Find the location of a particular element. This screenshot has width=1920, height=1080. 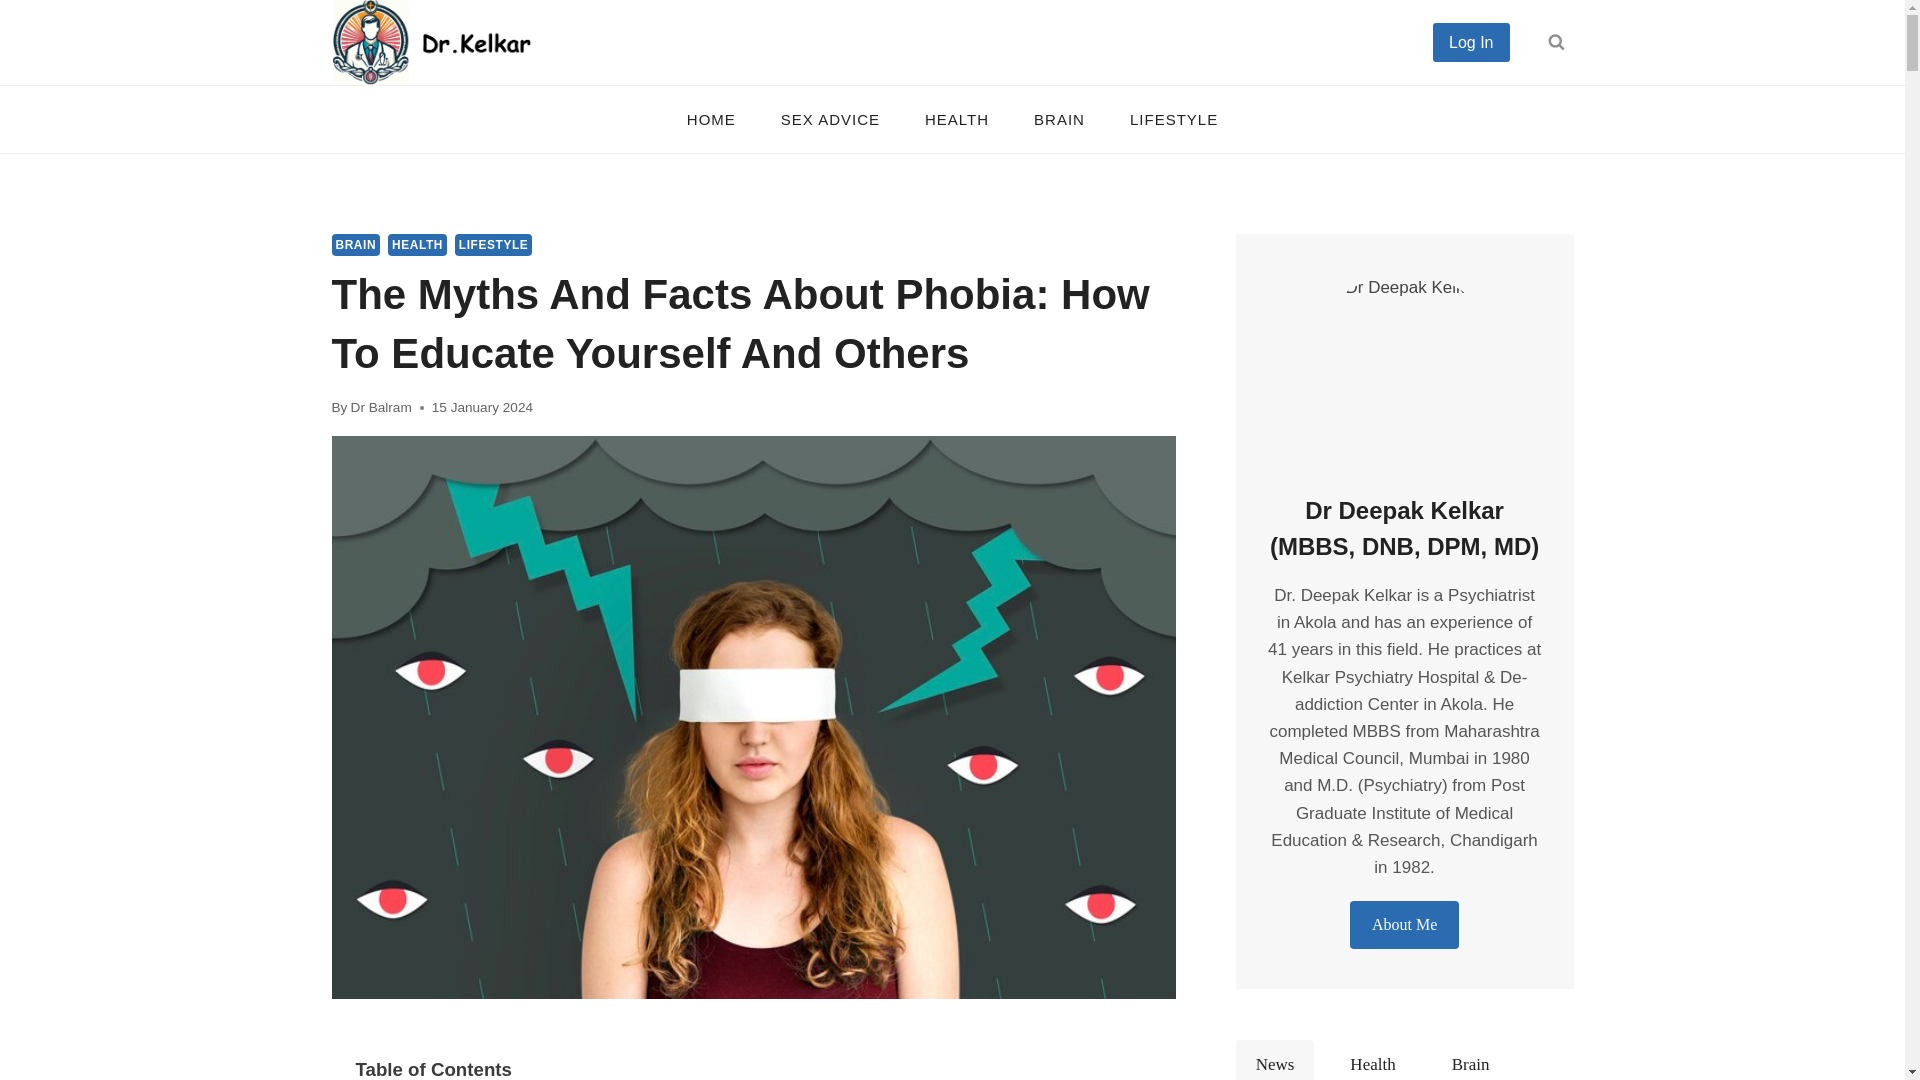

HEALTH is located at coordinates (417, 244).